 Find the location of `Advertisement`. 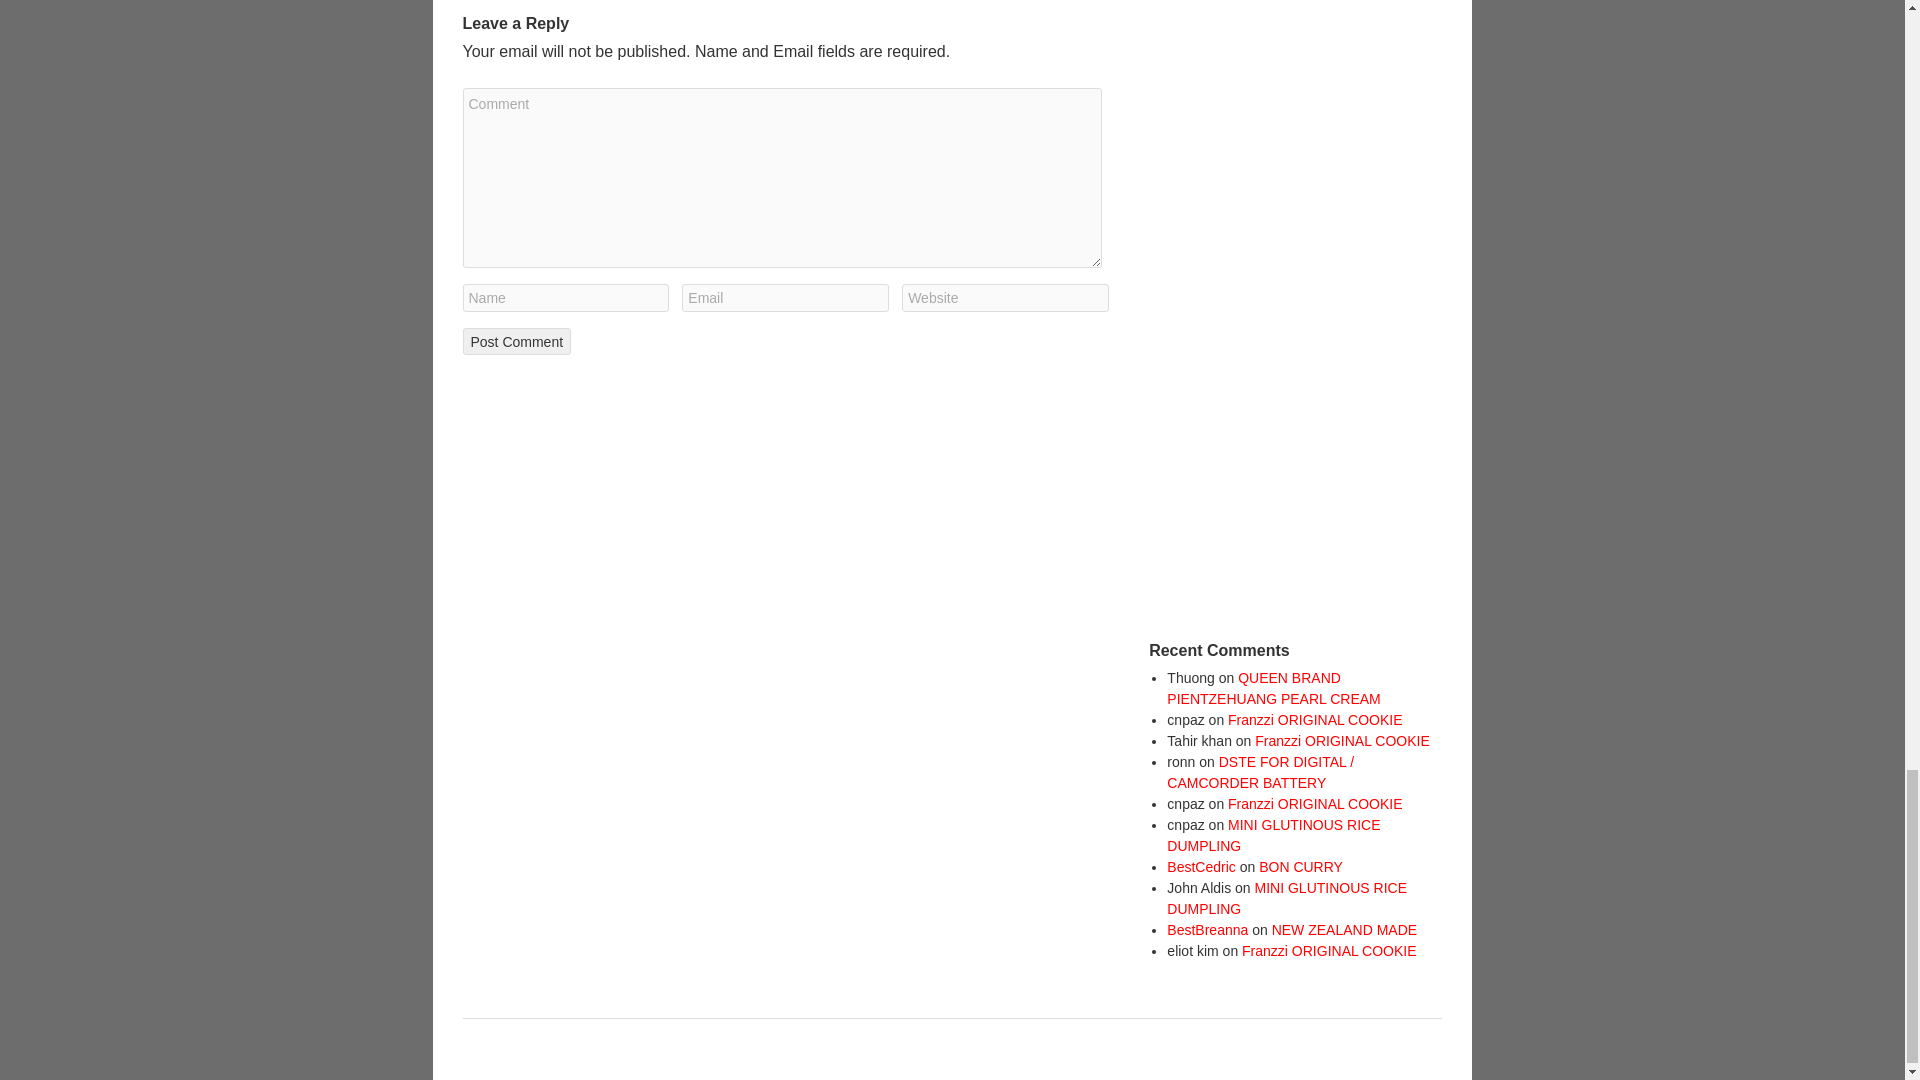

Advertisement is located at coordinates (1298, 300).